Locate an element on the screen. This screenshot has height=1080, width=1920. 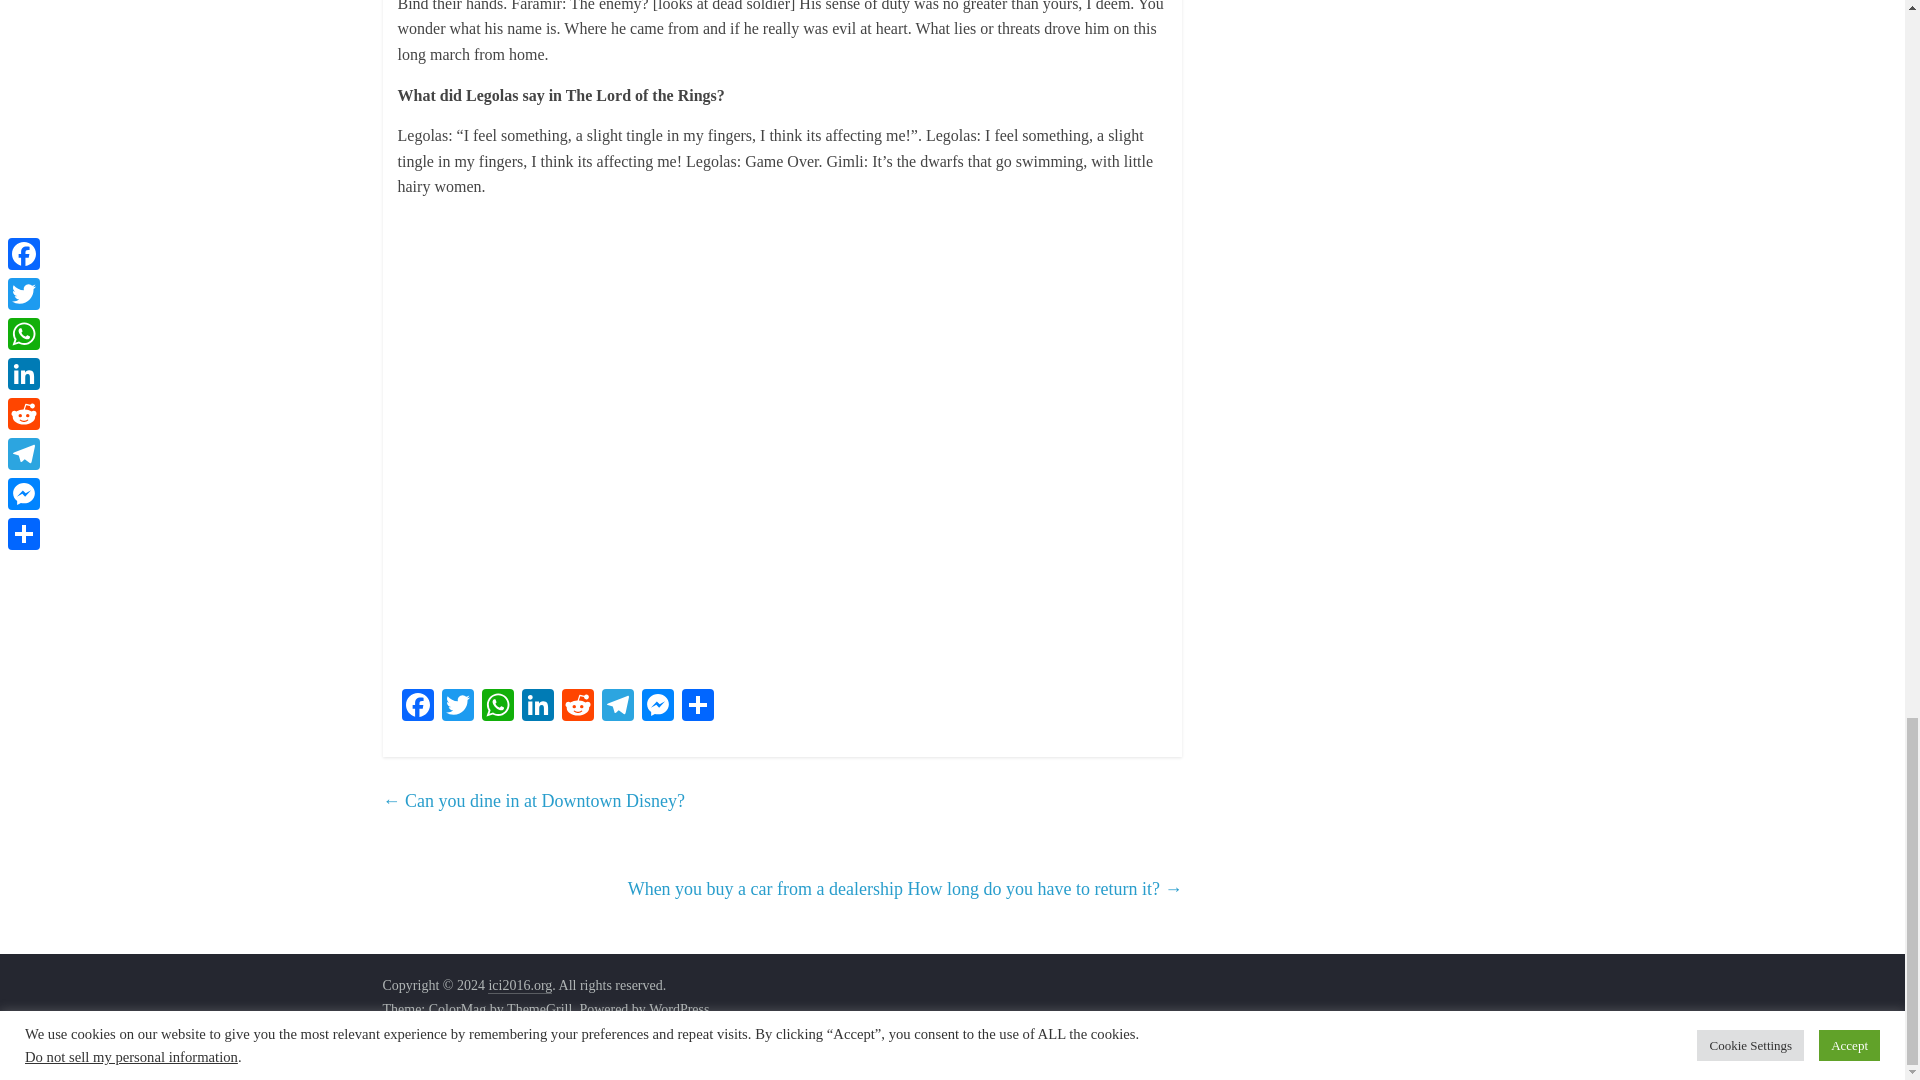
Reddit is located at coordinates (578, 706).